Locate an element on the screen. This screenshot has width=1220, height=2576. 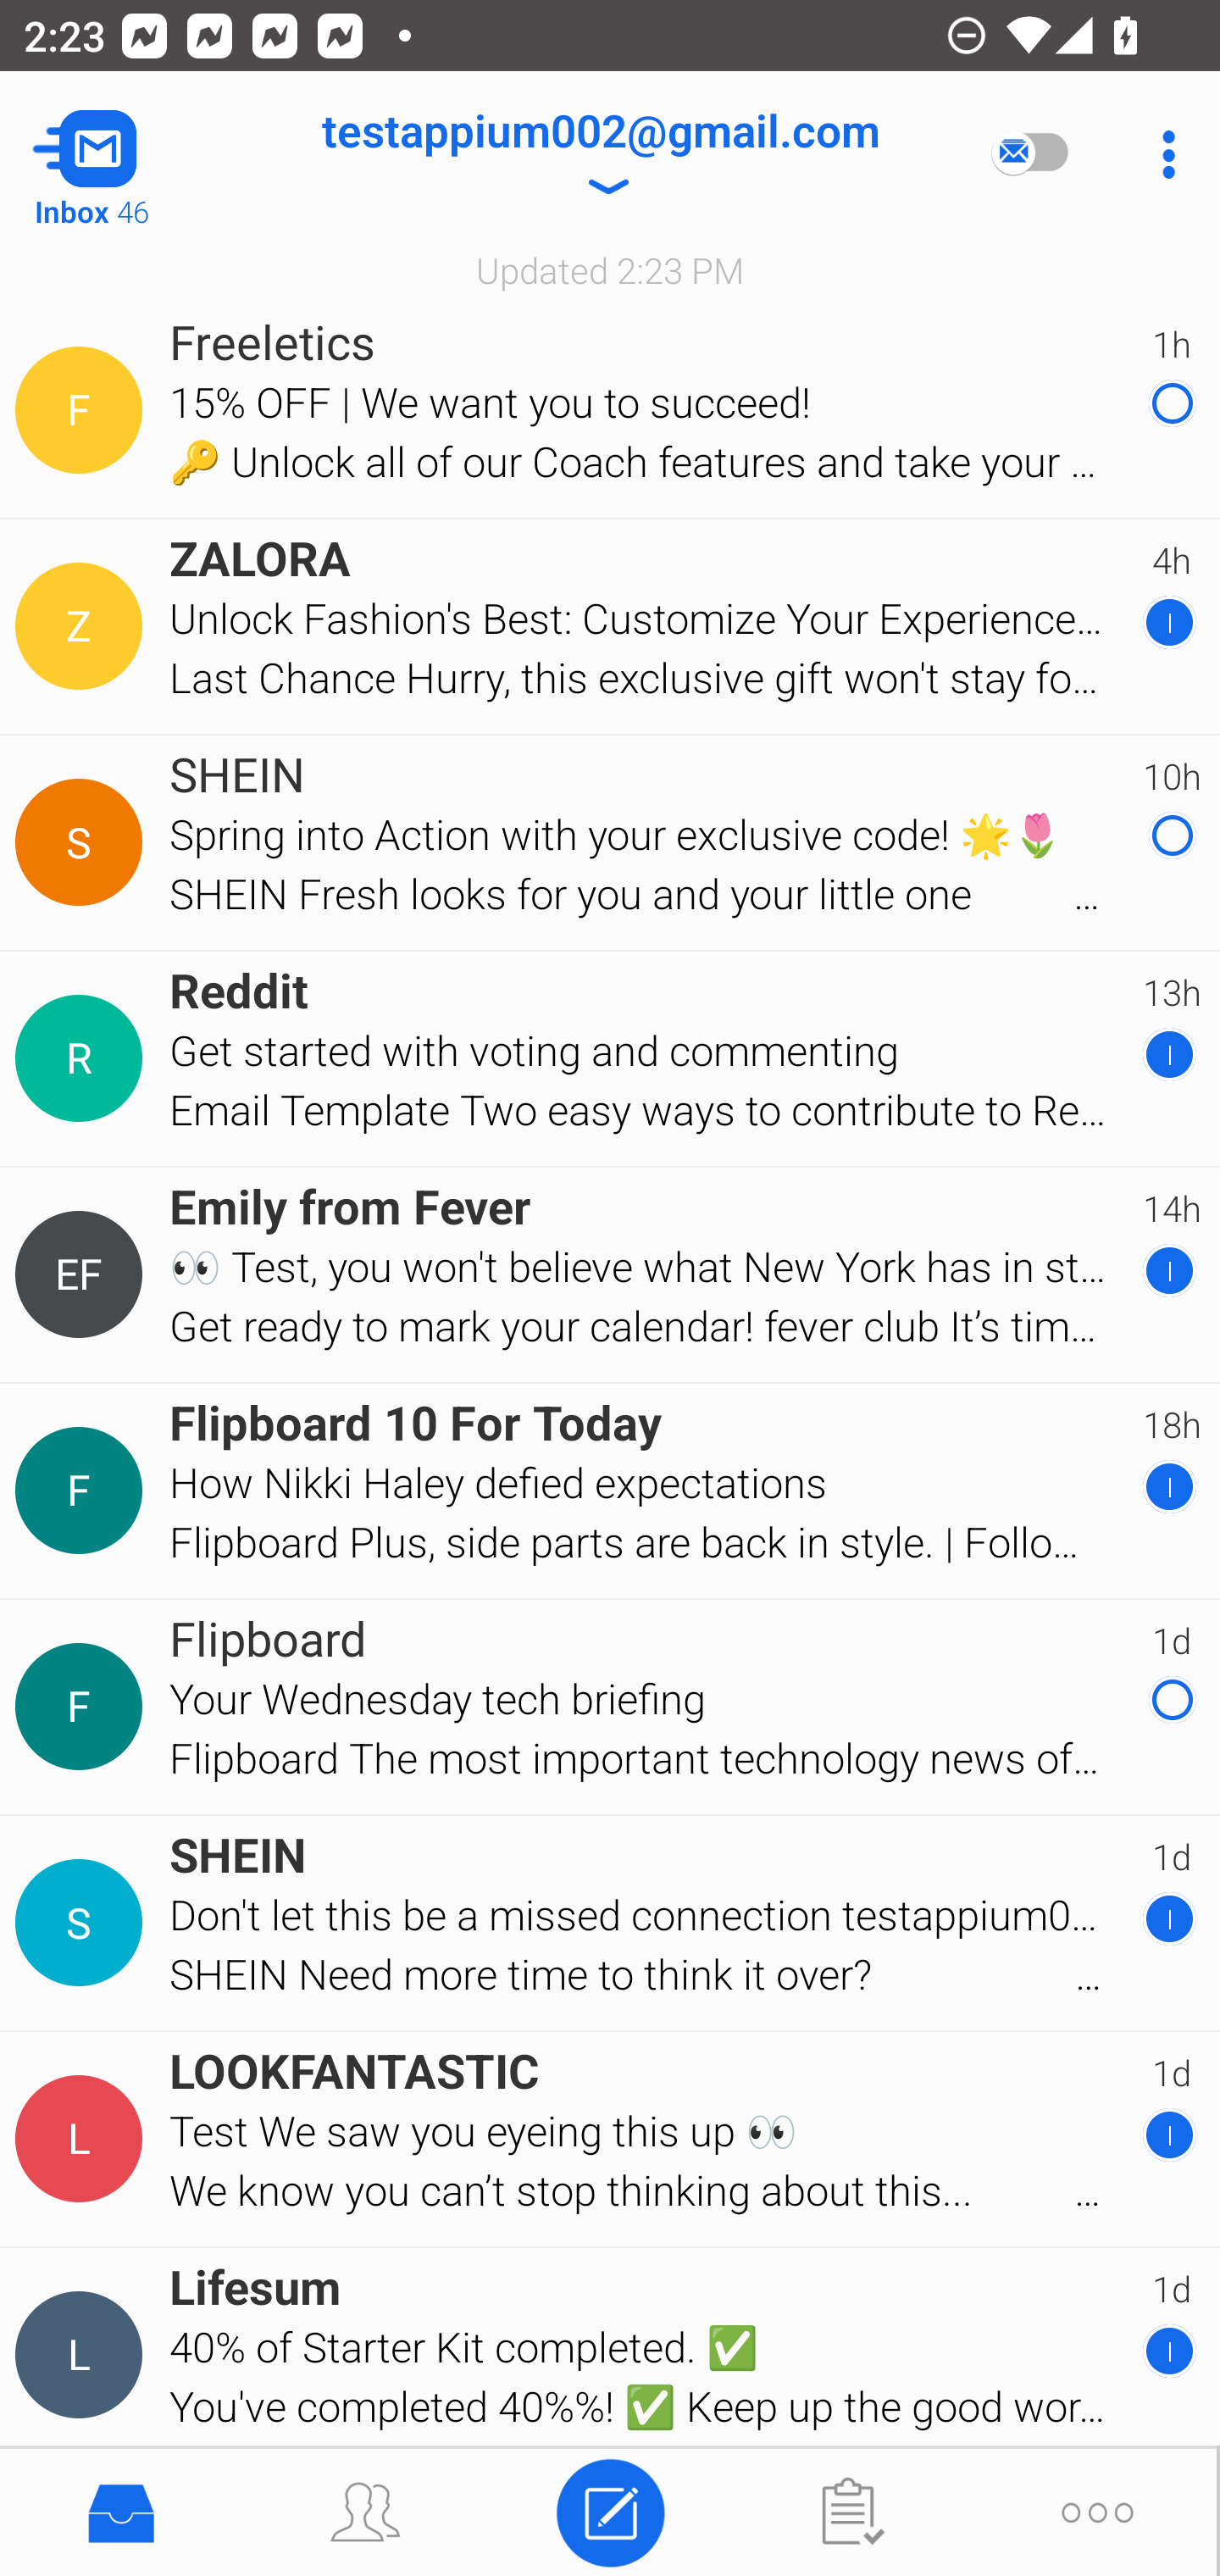
Contact Details is located at coordinates (83, 1274).